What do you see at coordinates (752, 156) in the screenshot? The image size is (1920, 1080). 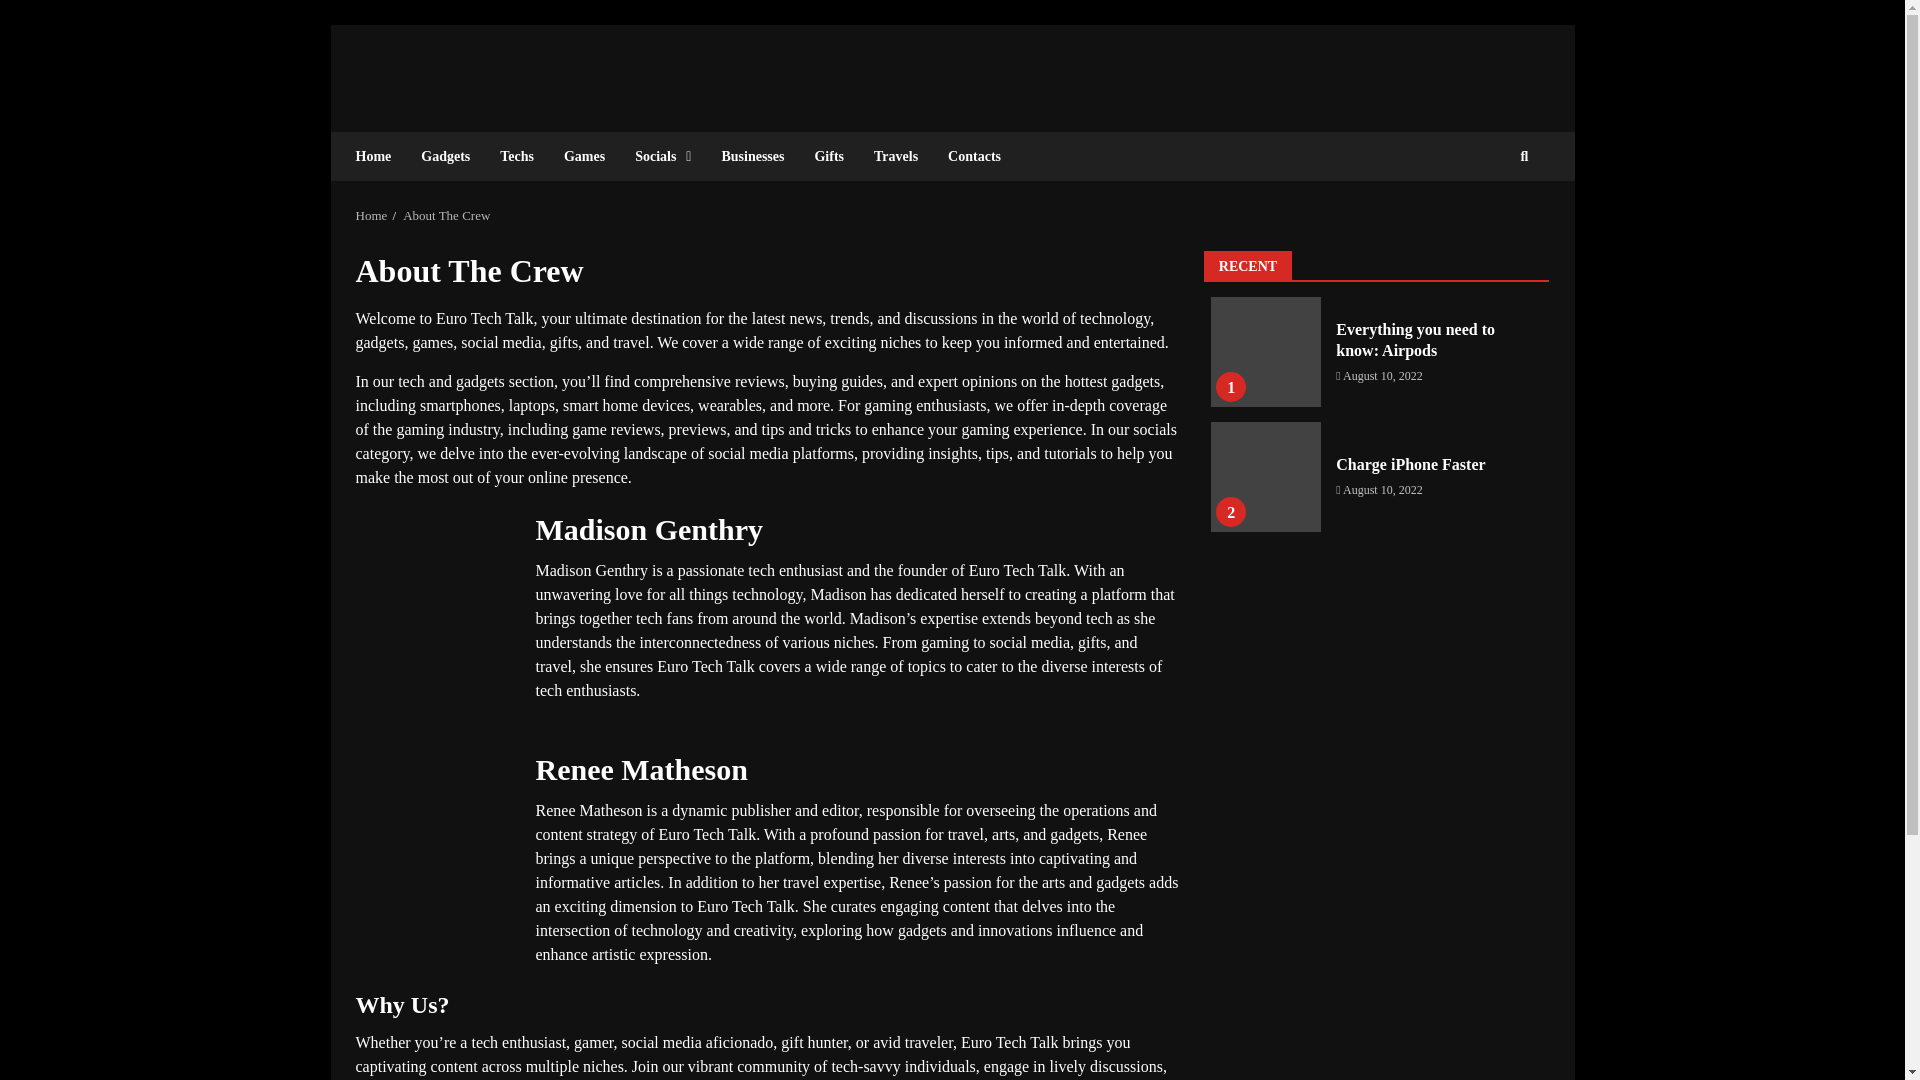 I see `Businesses` at bounding box center [752, 156].